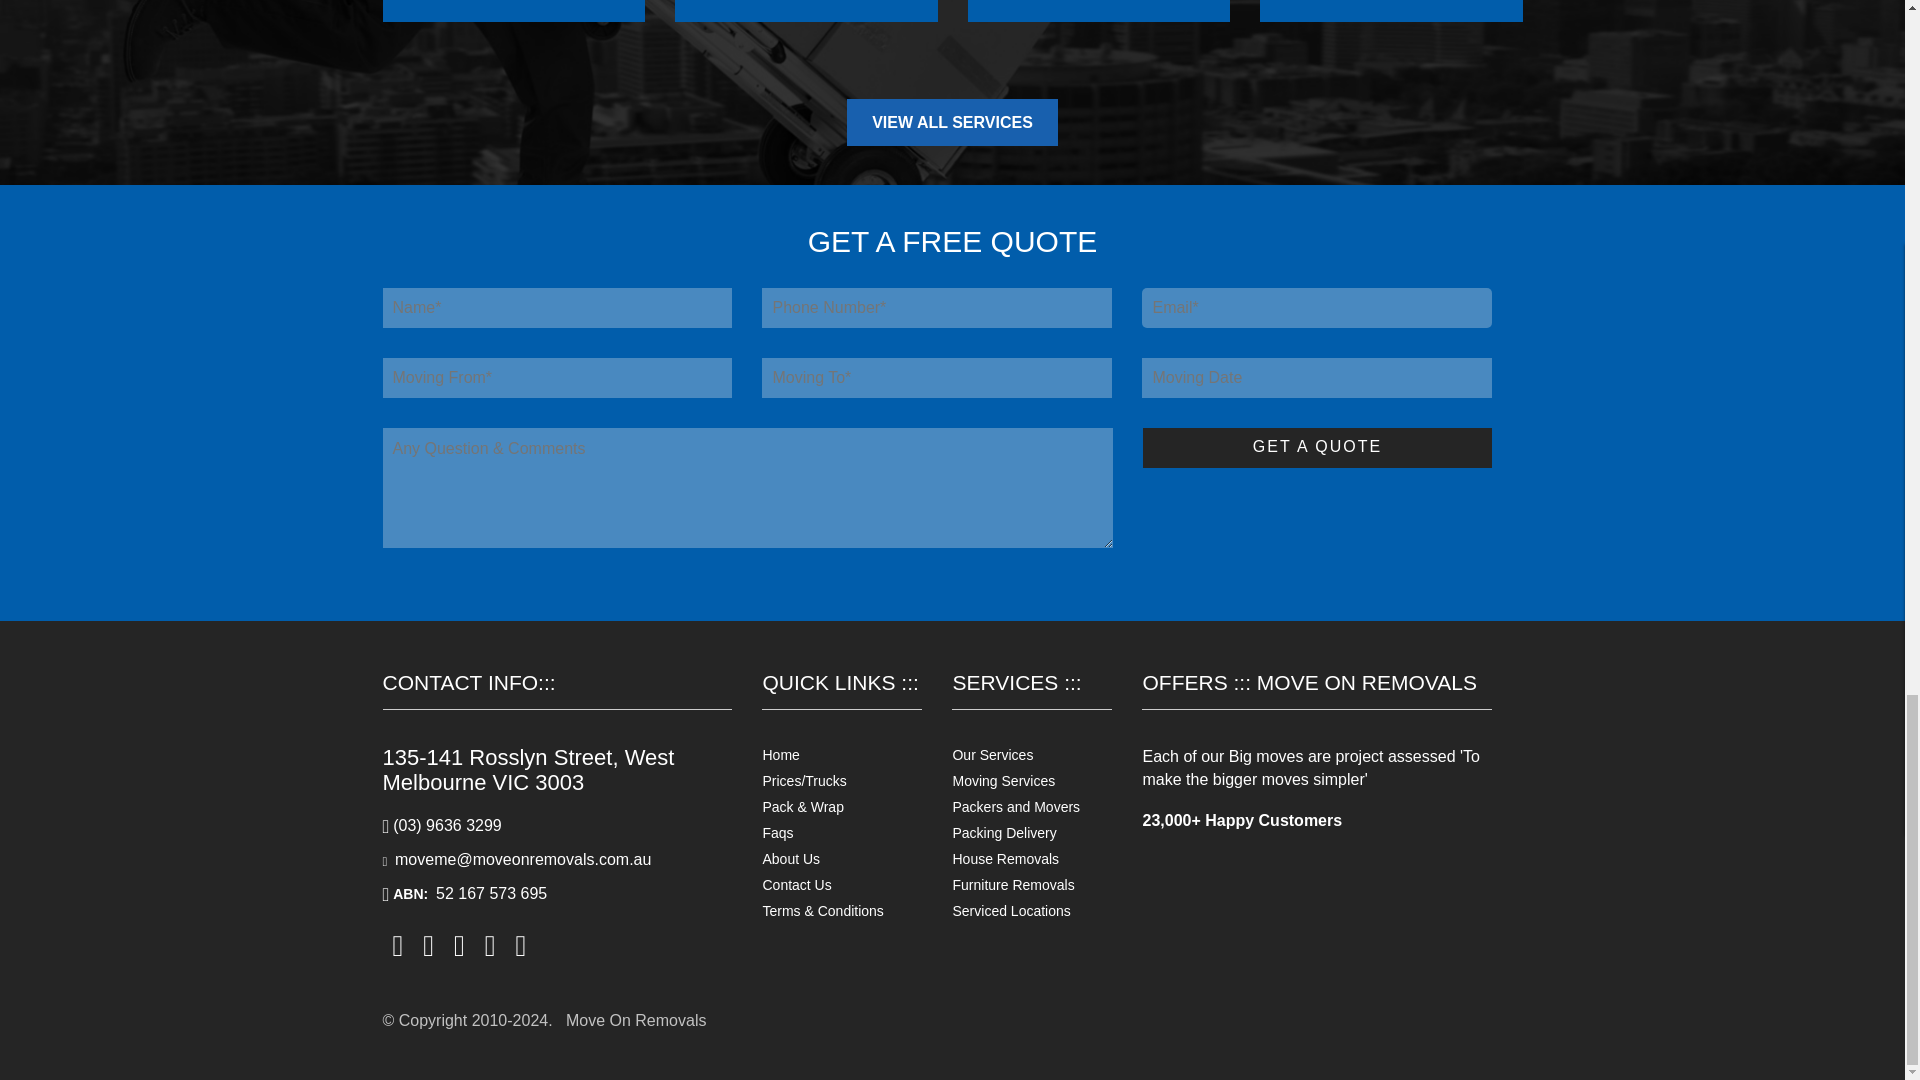 This screenshot has height=1080, width=1920. I want to click on VIEW ALL SERVICES, so click(952, 122).